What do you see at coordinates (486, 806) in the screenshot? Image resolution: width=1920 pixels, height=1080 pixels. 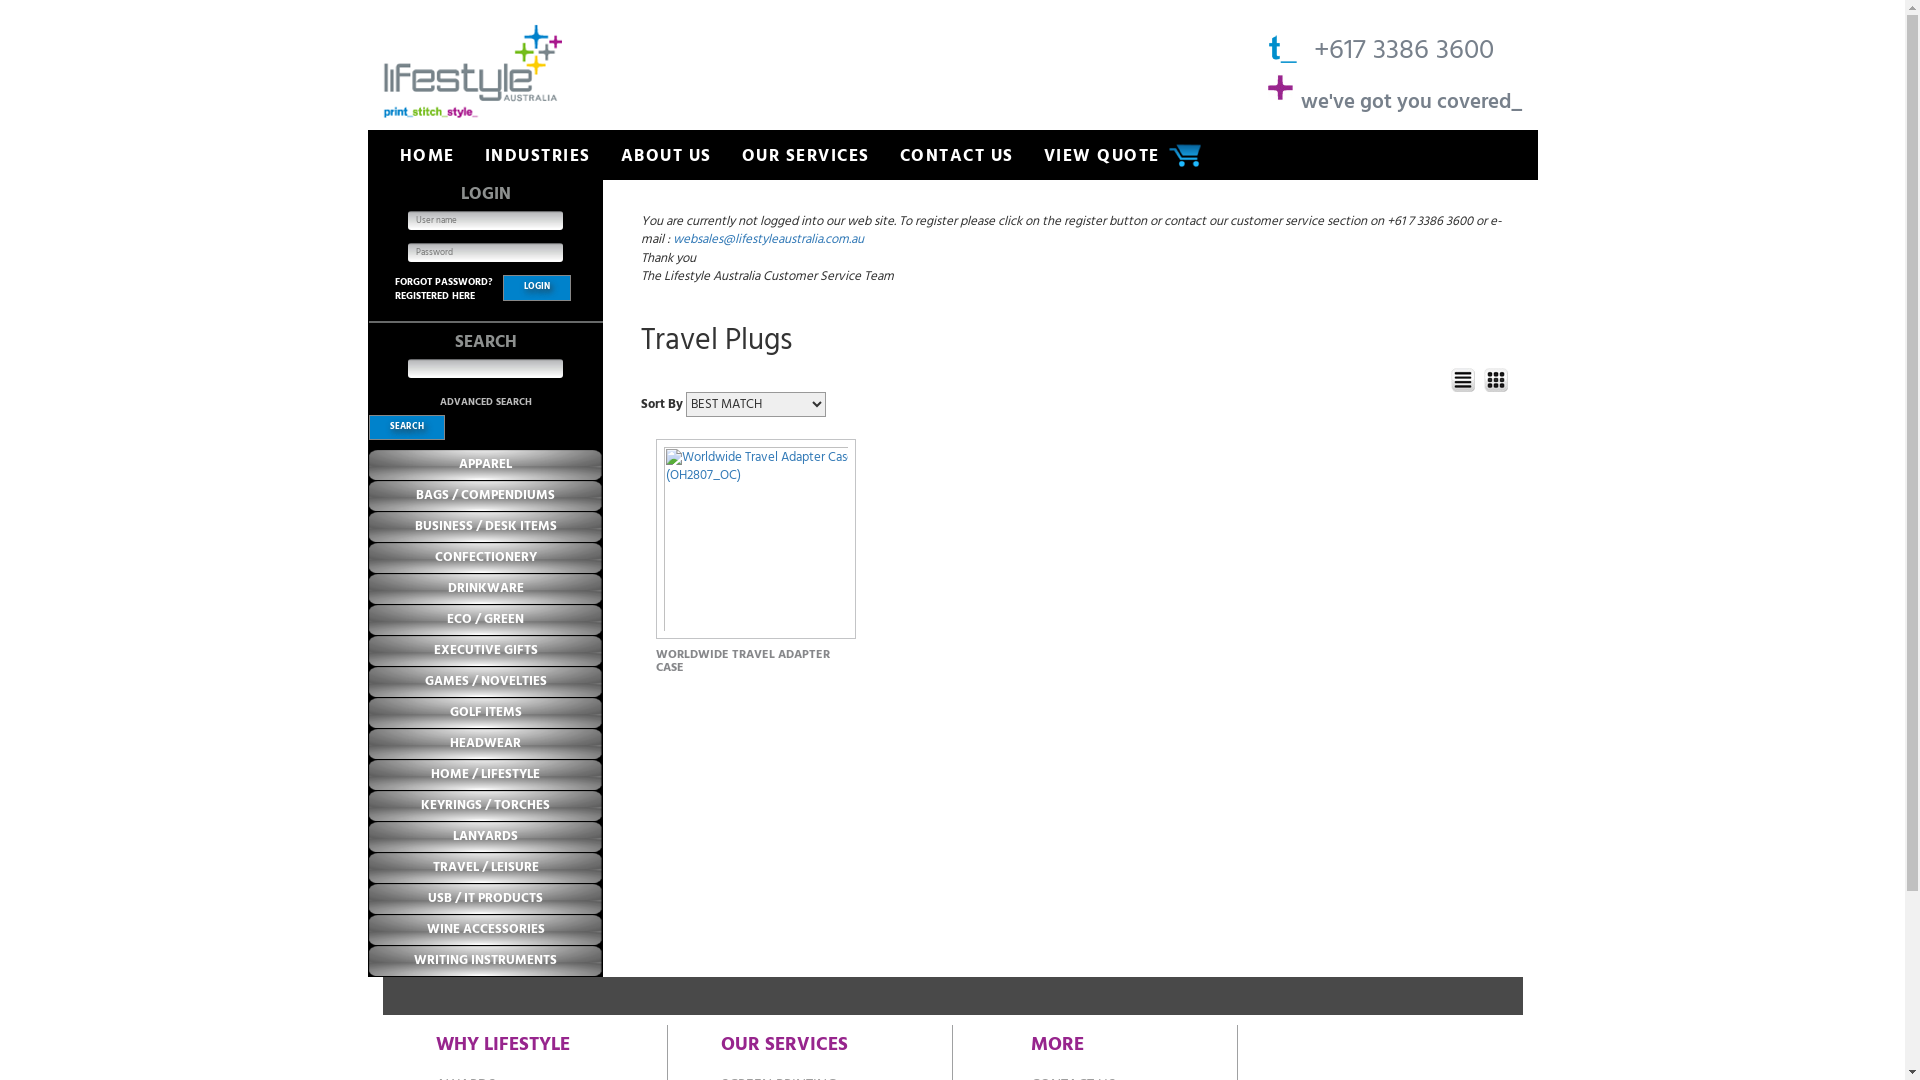 I see `KEYRINGS / TORCHES` at bounding box center [486, 806].